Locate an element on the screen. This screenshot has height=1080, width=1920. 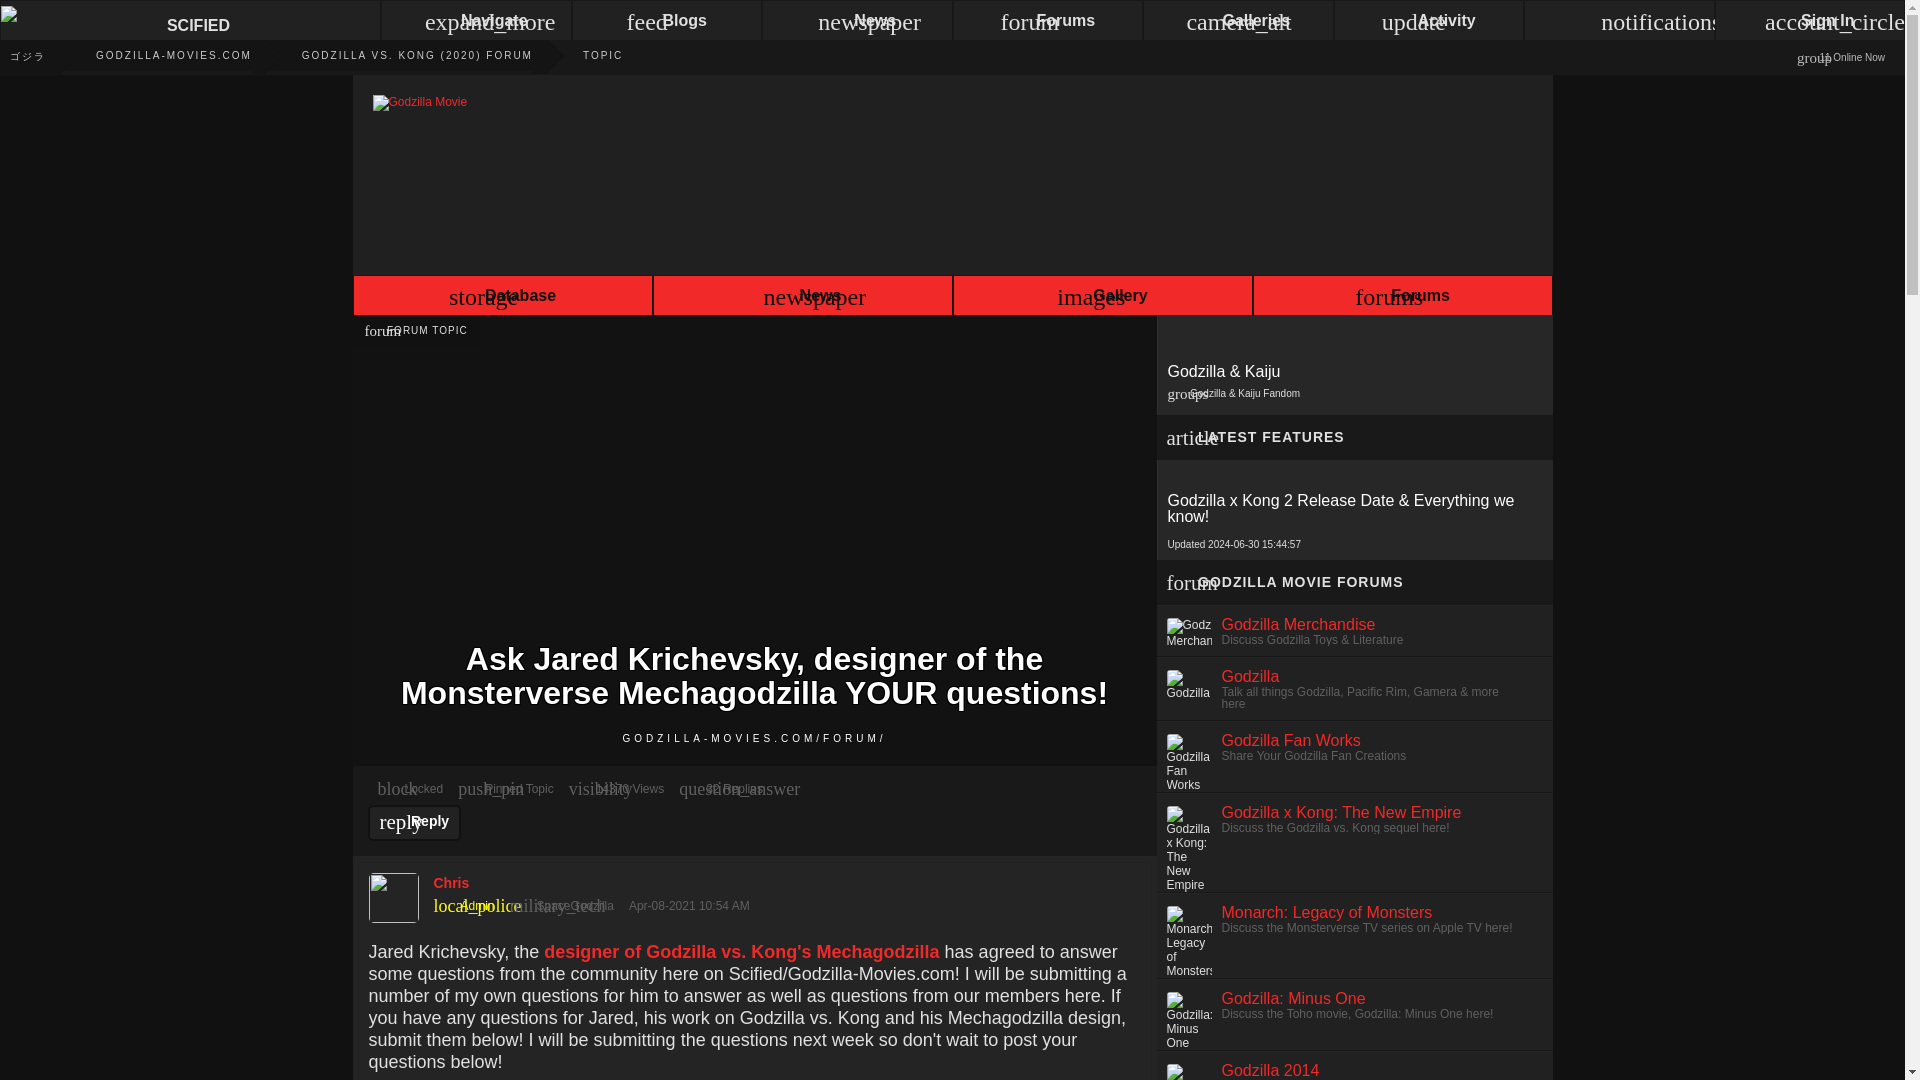
Godzilla Movie News is located at coordinates (148, 55).